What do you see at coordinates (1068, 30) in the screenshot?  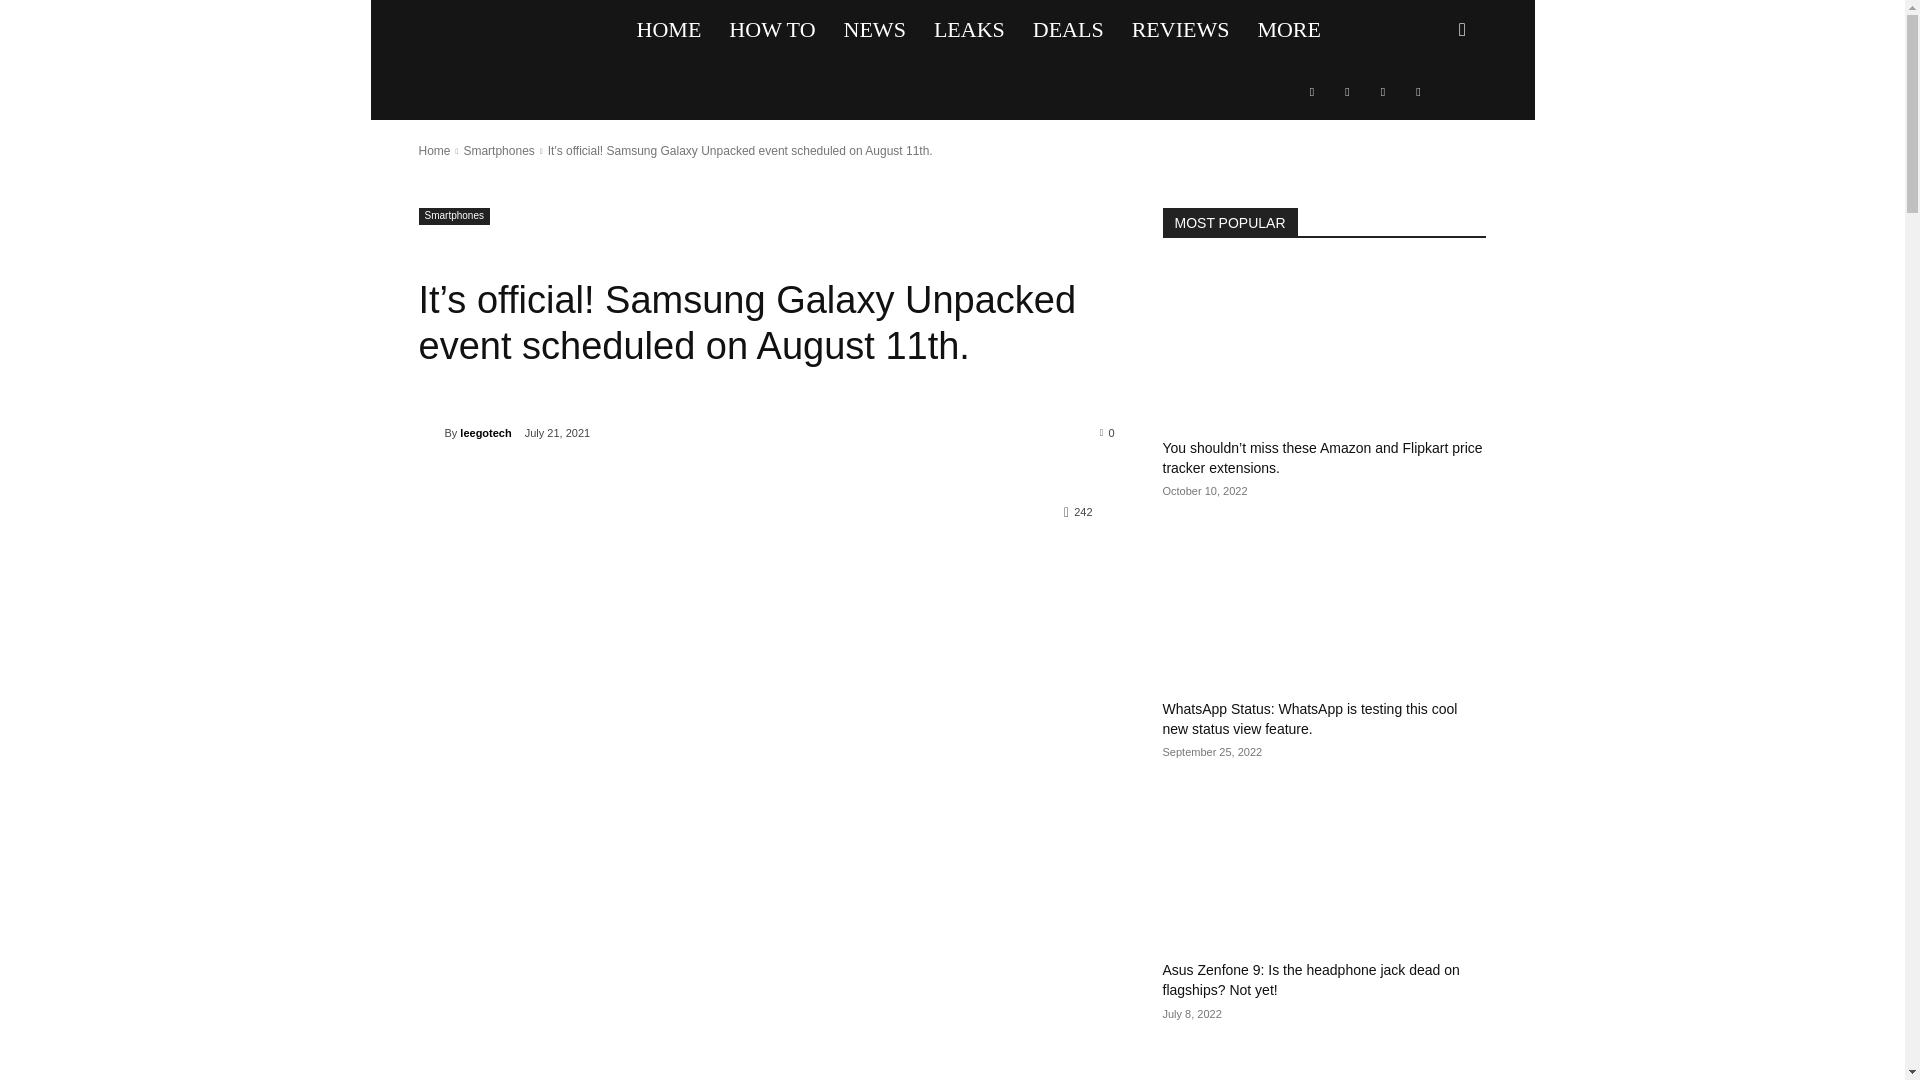 I see `DEALS` at bounding box center [1068, 30].